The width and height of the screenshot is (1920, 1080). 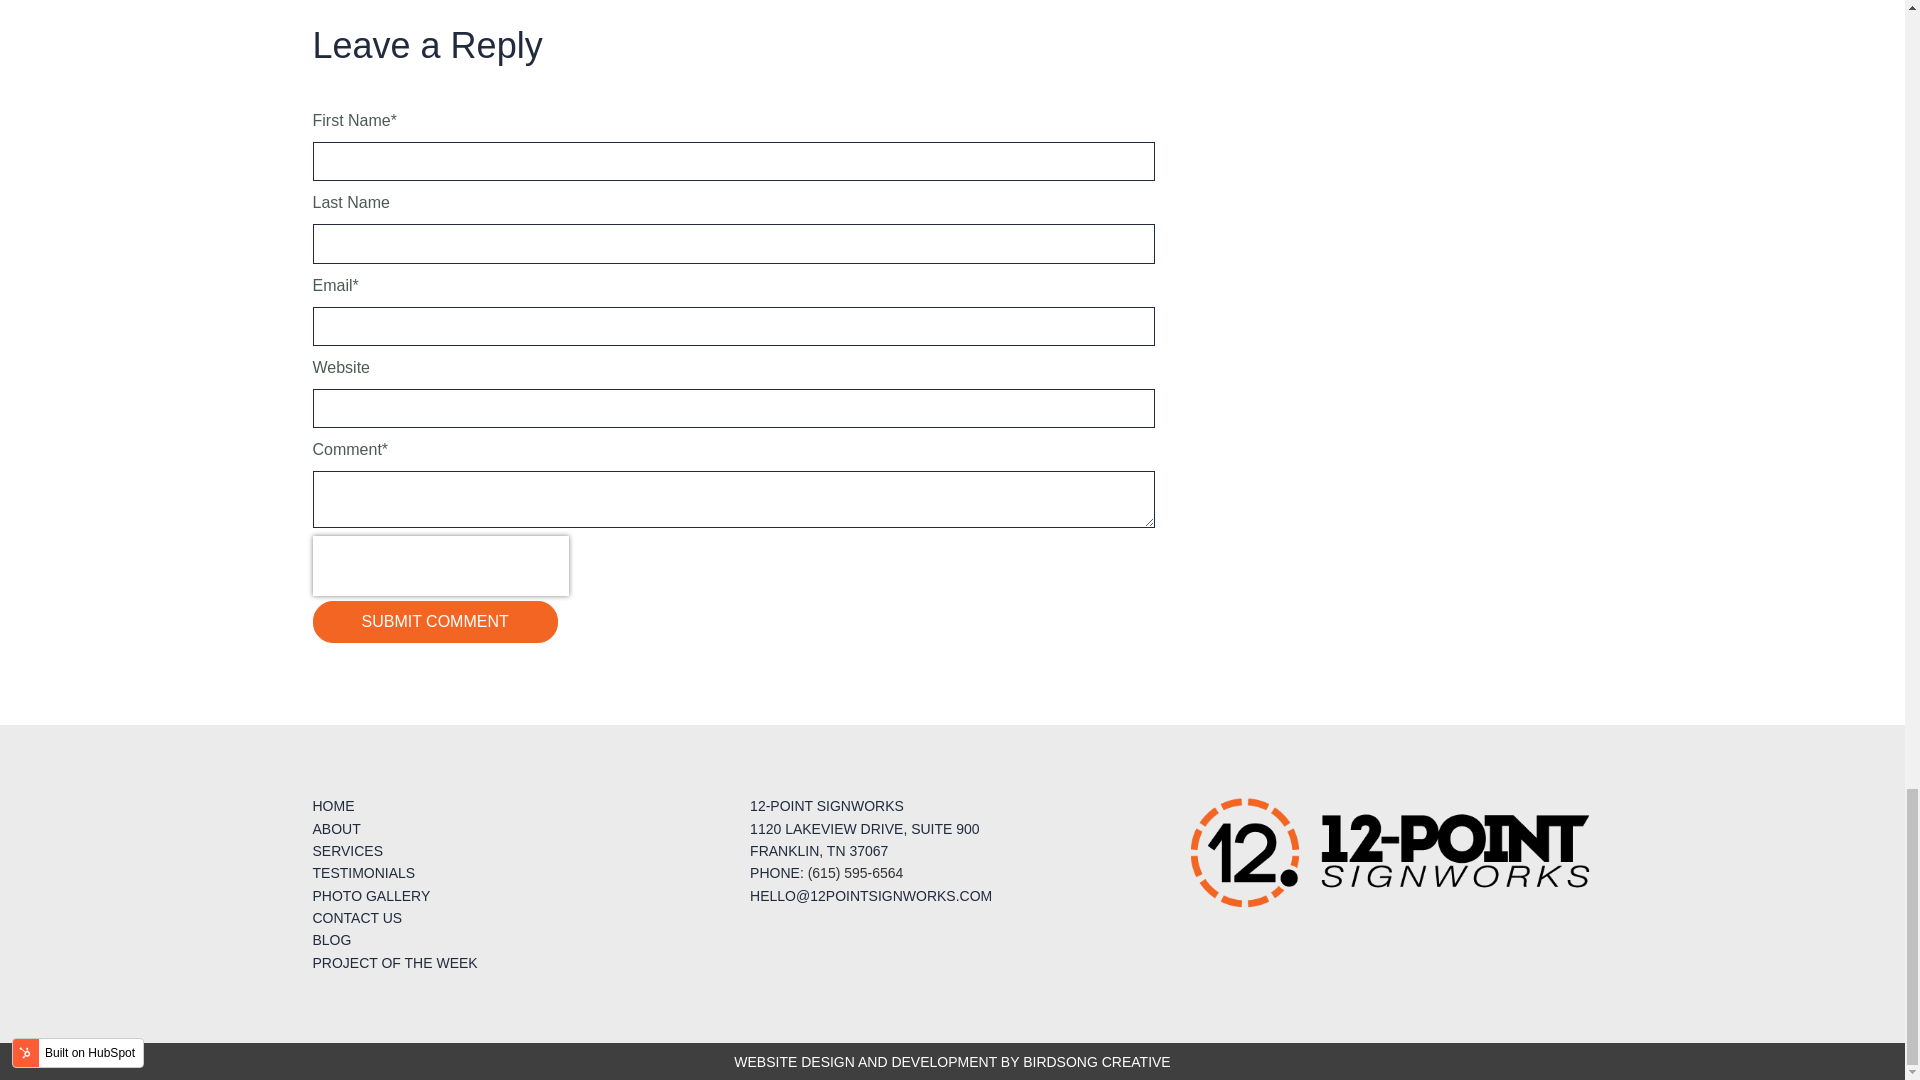 I want to click on Submit Comment, so click(x=434, y=621).